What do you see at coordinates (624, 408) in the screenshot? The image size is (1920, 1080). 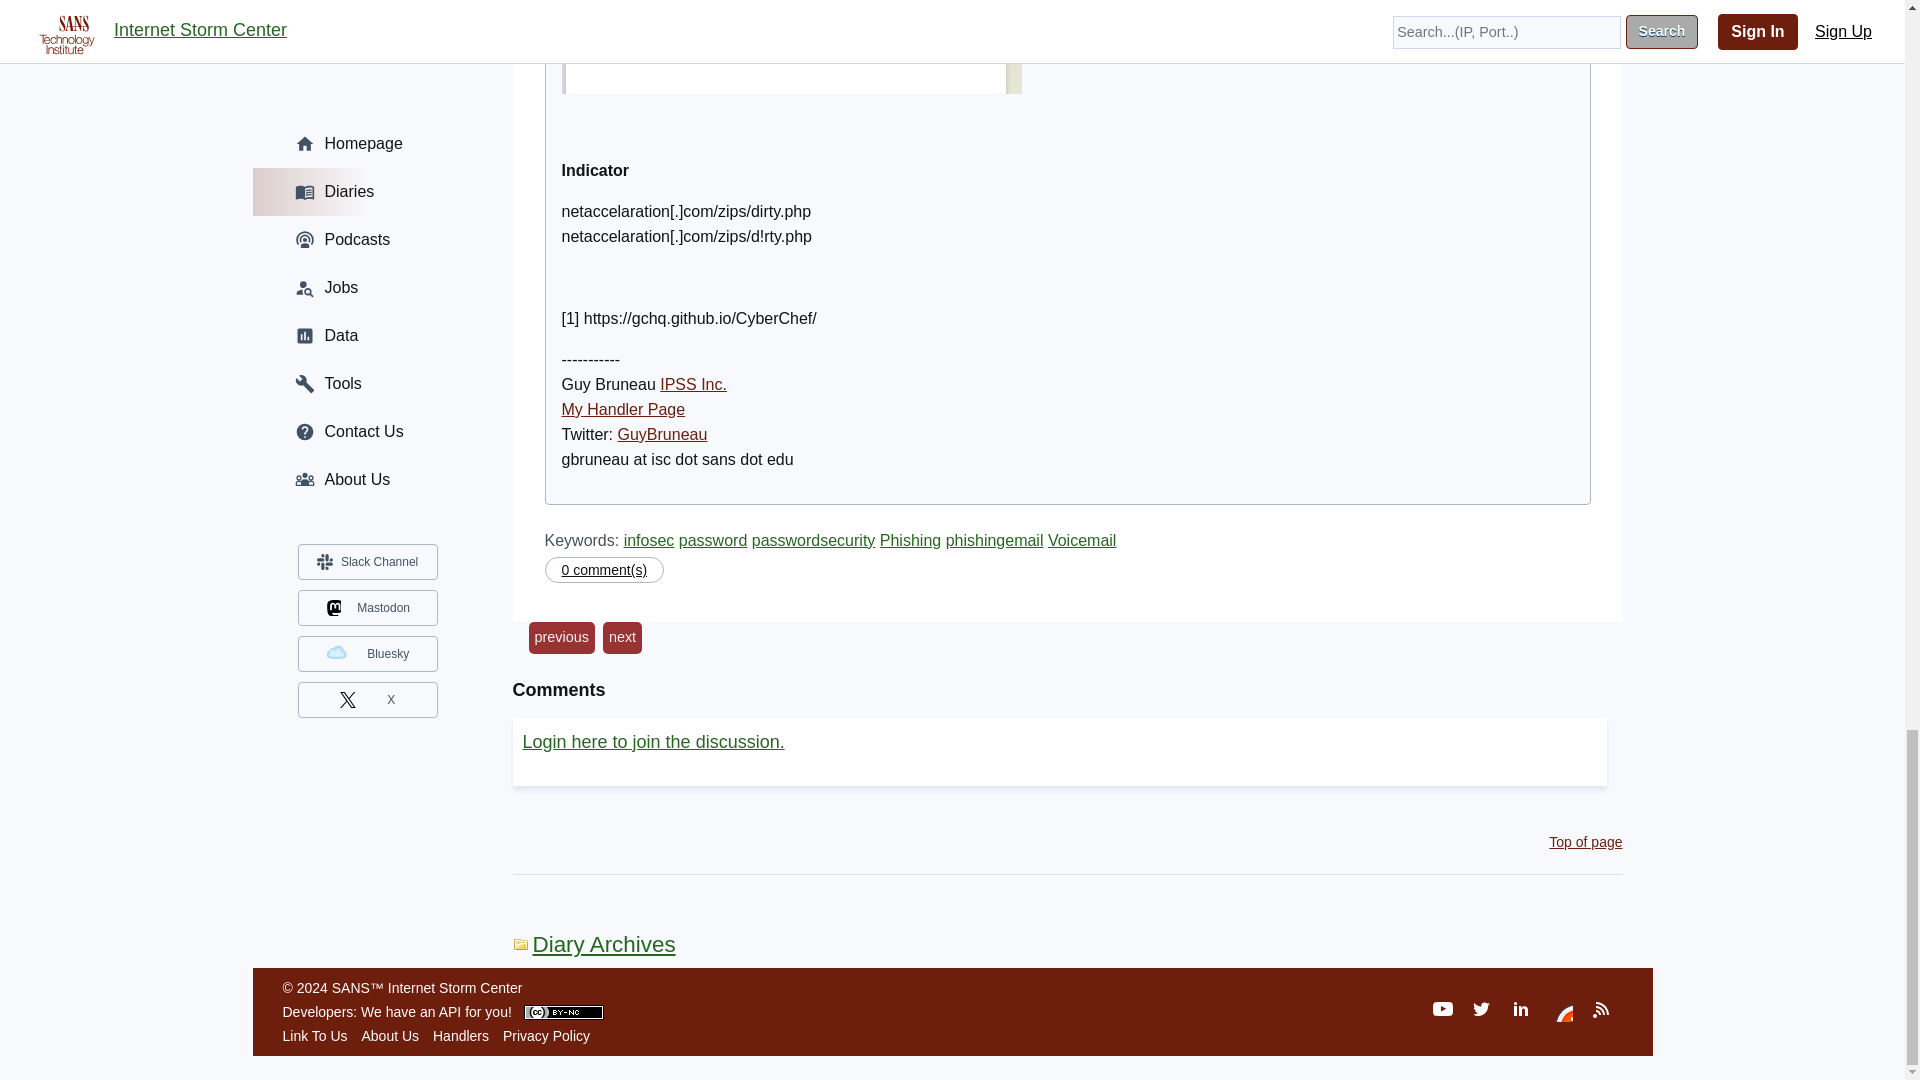 I see `My Handler Page` at bounding box center [624, 408].